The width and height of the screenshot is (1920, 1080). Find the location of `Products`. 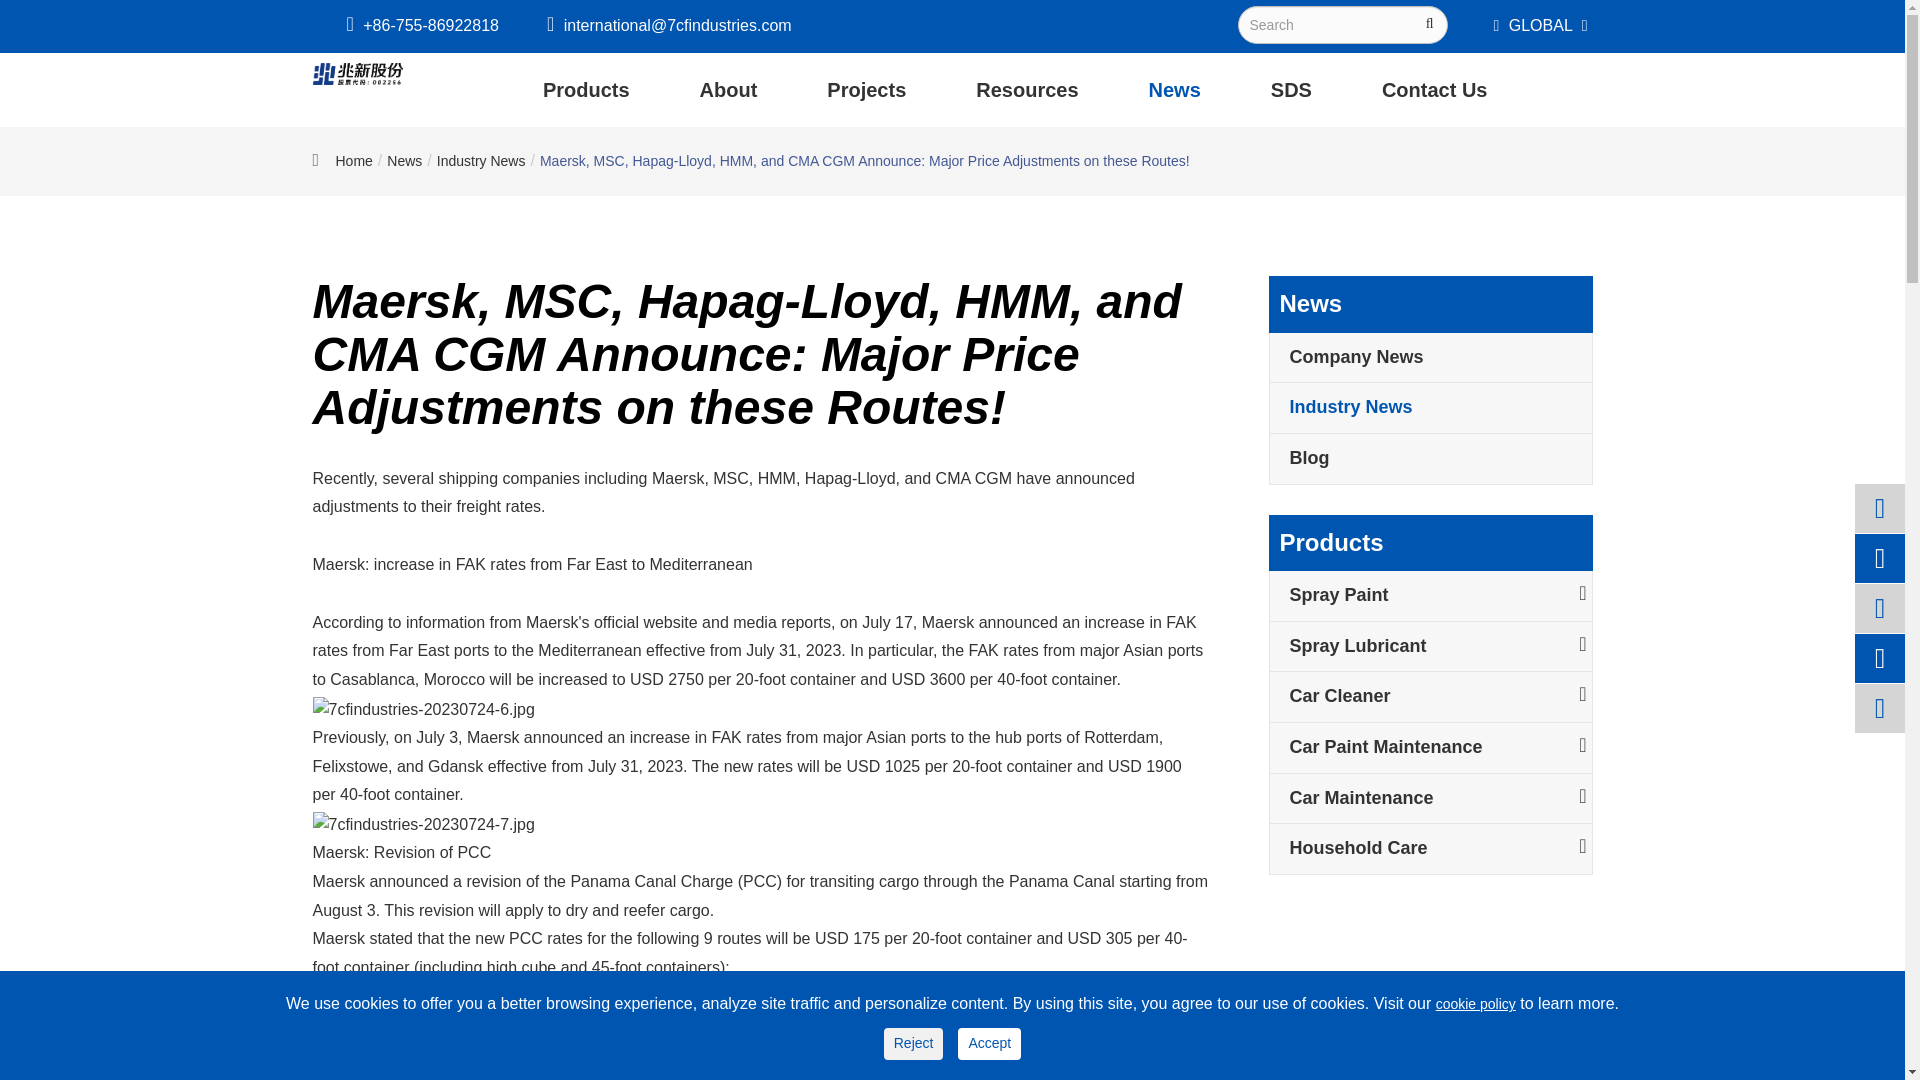

Products is located at coordinates (586, 90).